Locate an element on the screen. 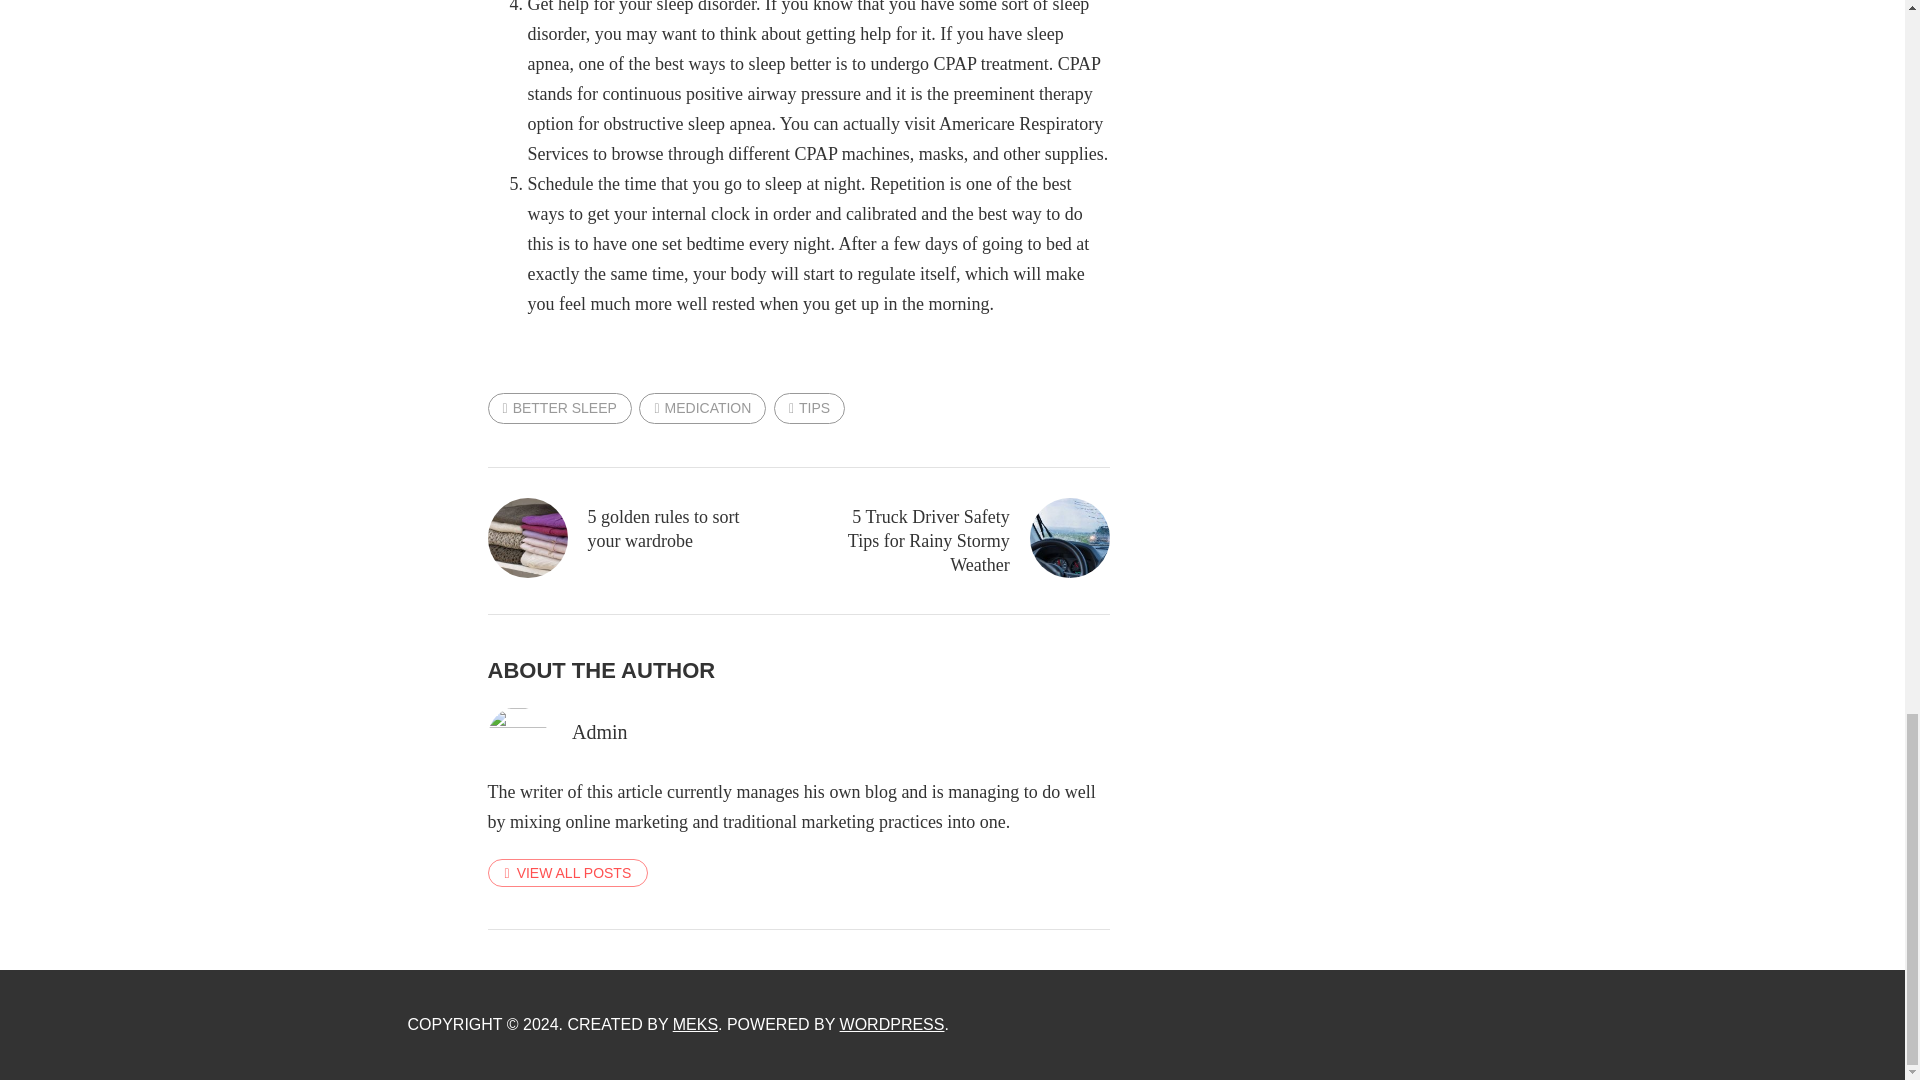 The height and width of the screenshot is (1080, 1920). MEKS is located at coordinates (696, 1024).